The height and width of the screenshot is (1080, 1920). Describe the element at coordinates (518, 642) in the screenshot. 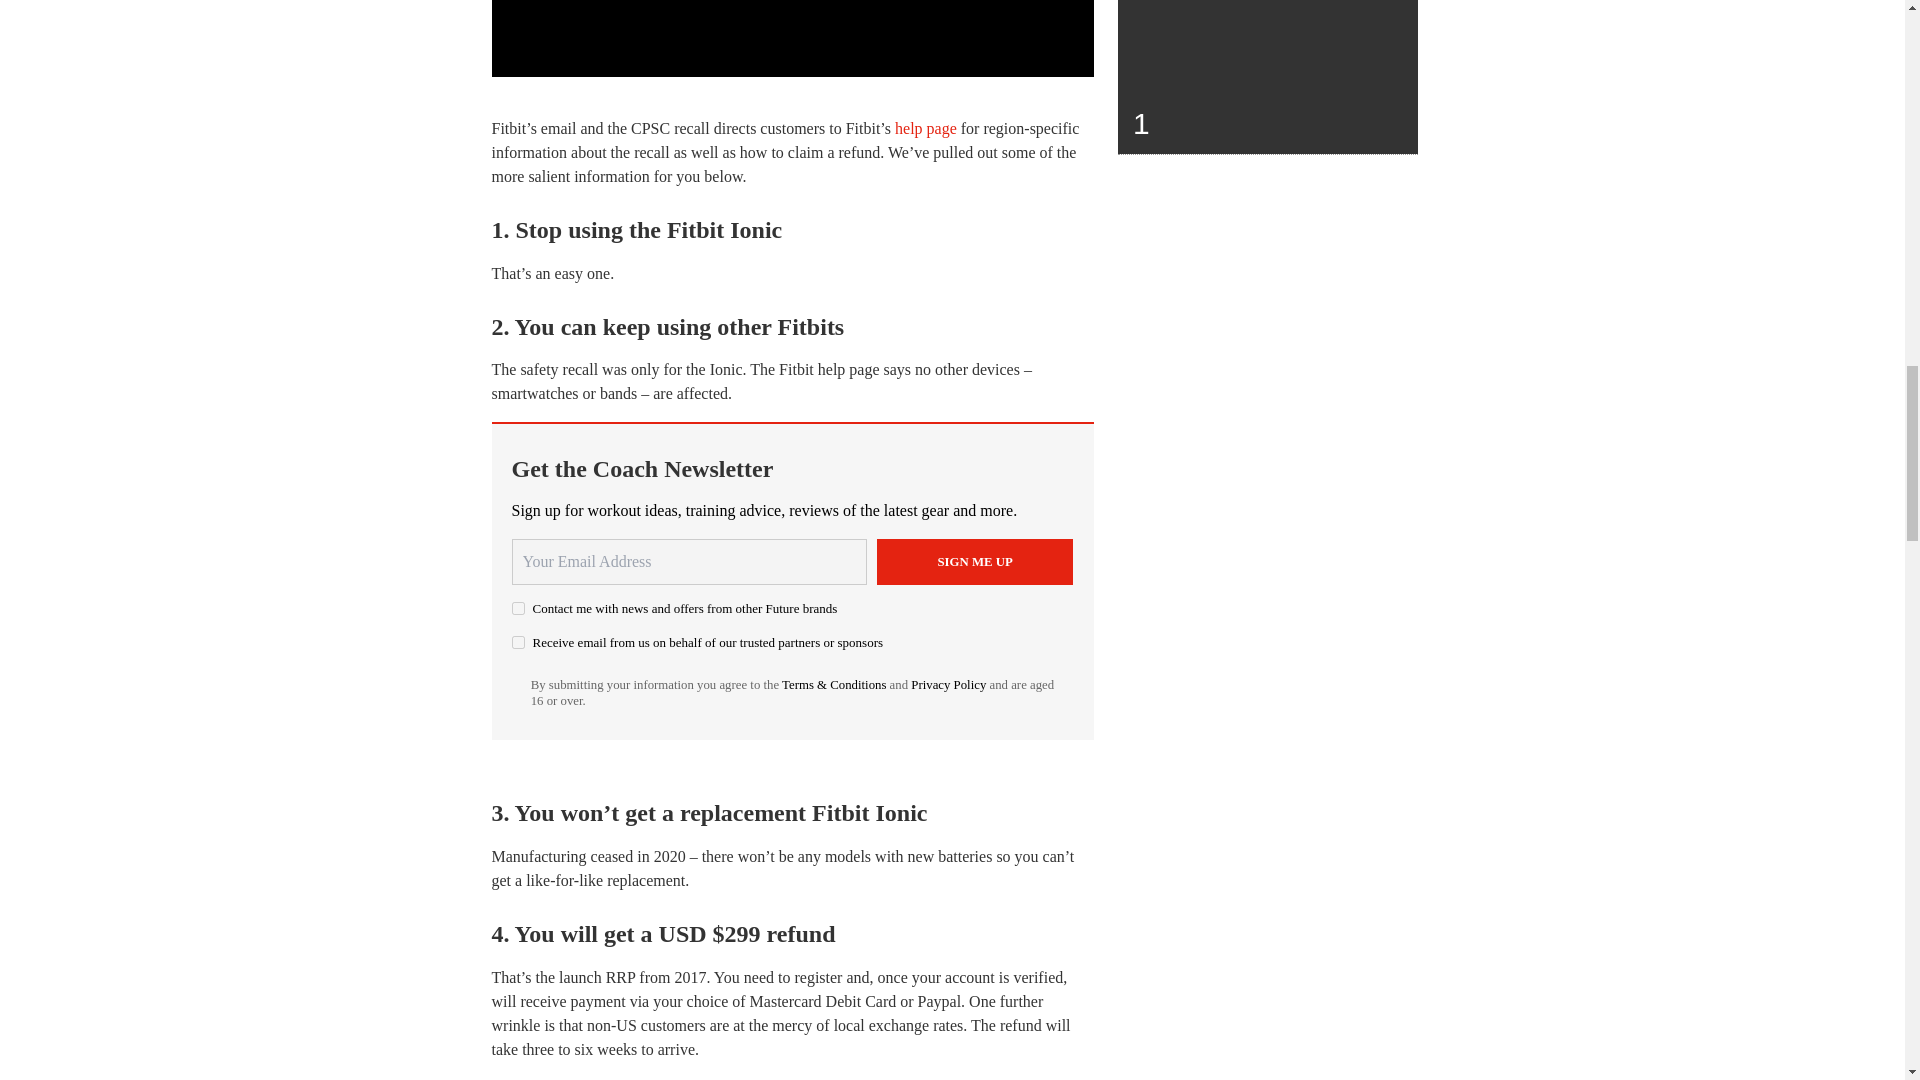

I see `on` at that location.